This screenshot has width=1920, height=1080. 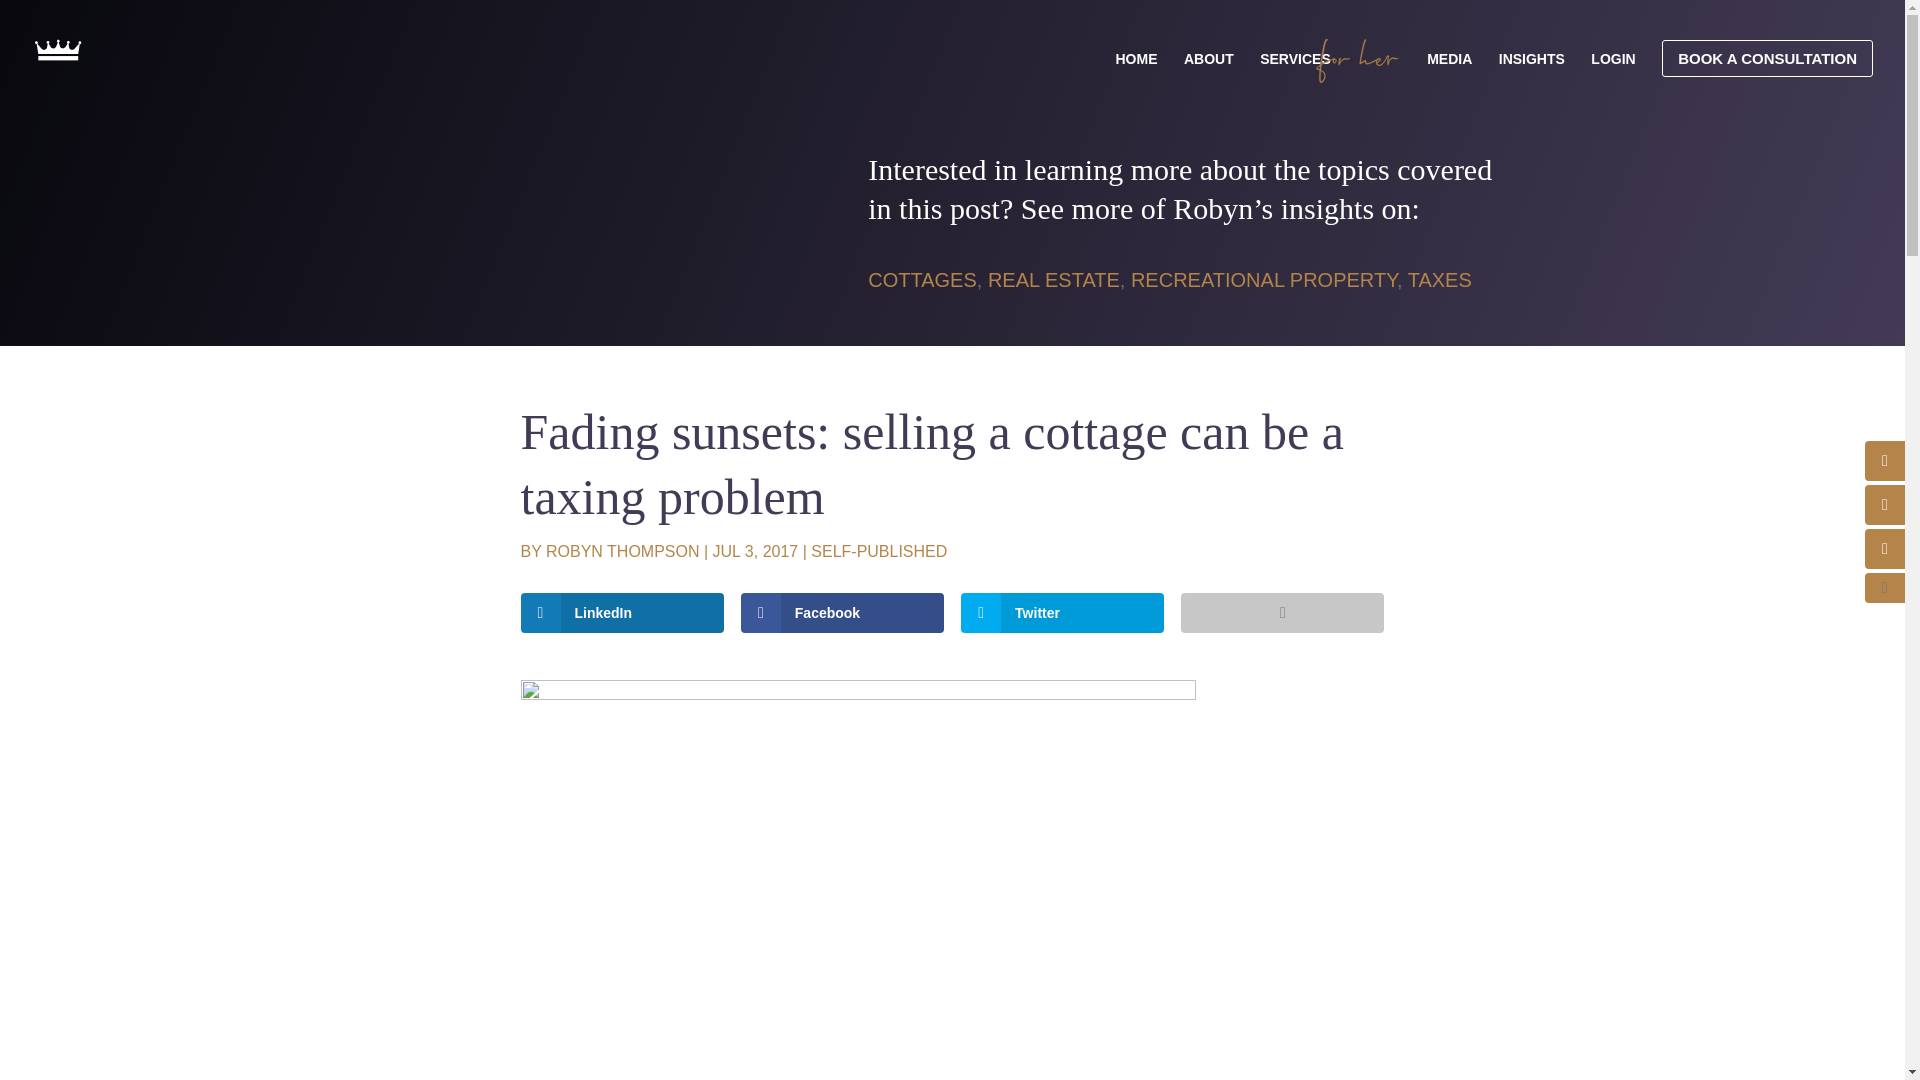 I want to click on Twitter, so click(x=1062, y=612).